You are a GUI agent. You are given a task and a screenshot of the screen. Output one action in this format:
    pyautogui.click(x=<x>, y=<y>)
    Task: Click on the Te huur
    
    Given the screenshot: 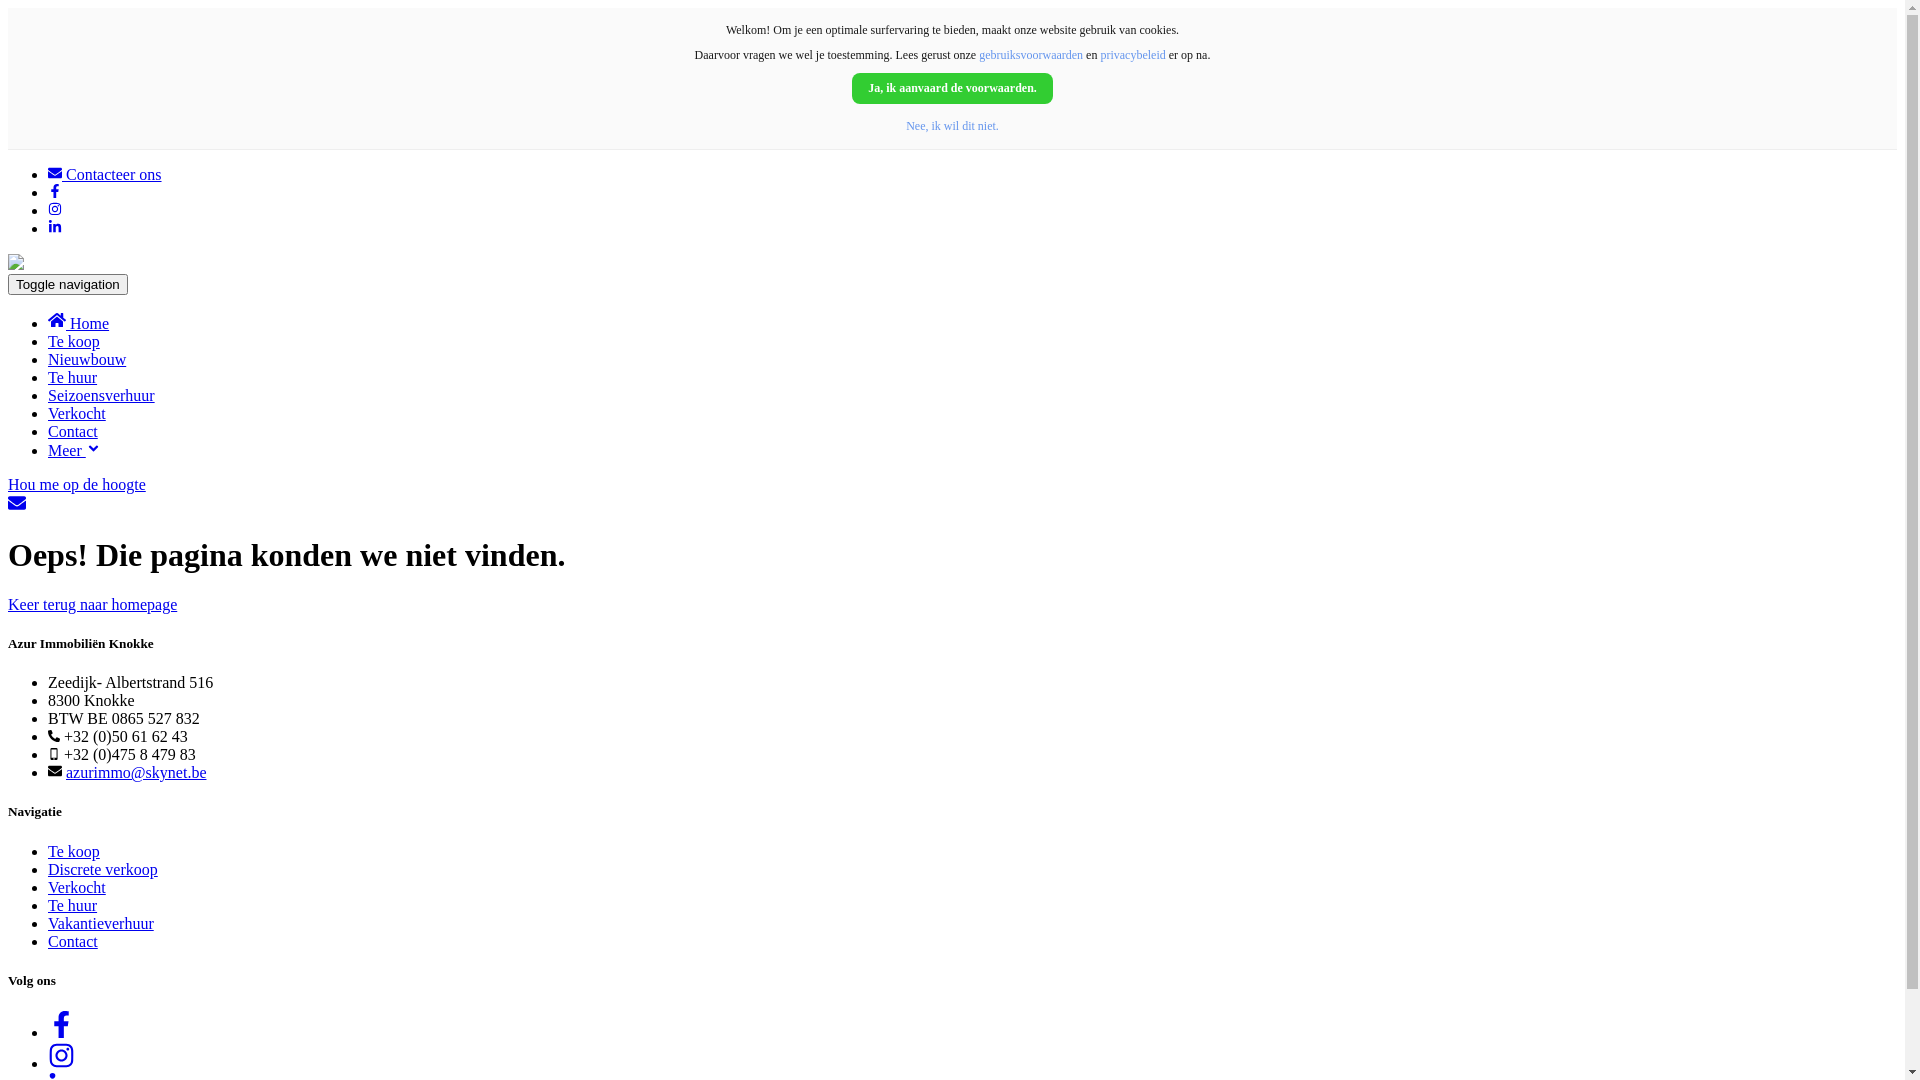 What is the action you would take?
    pyautogui.click(x=72, y=378)
    